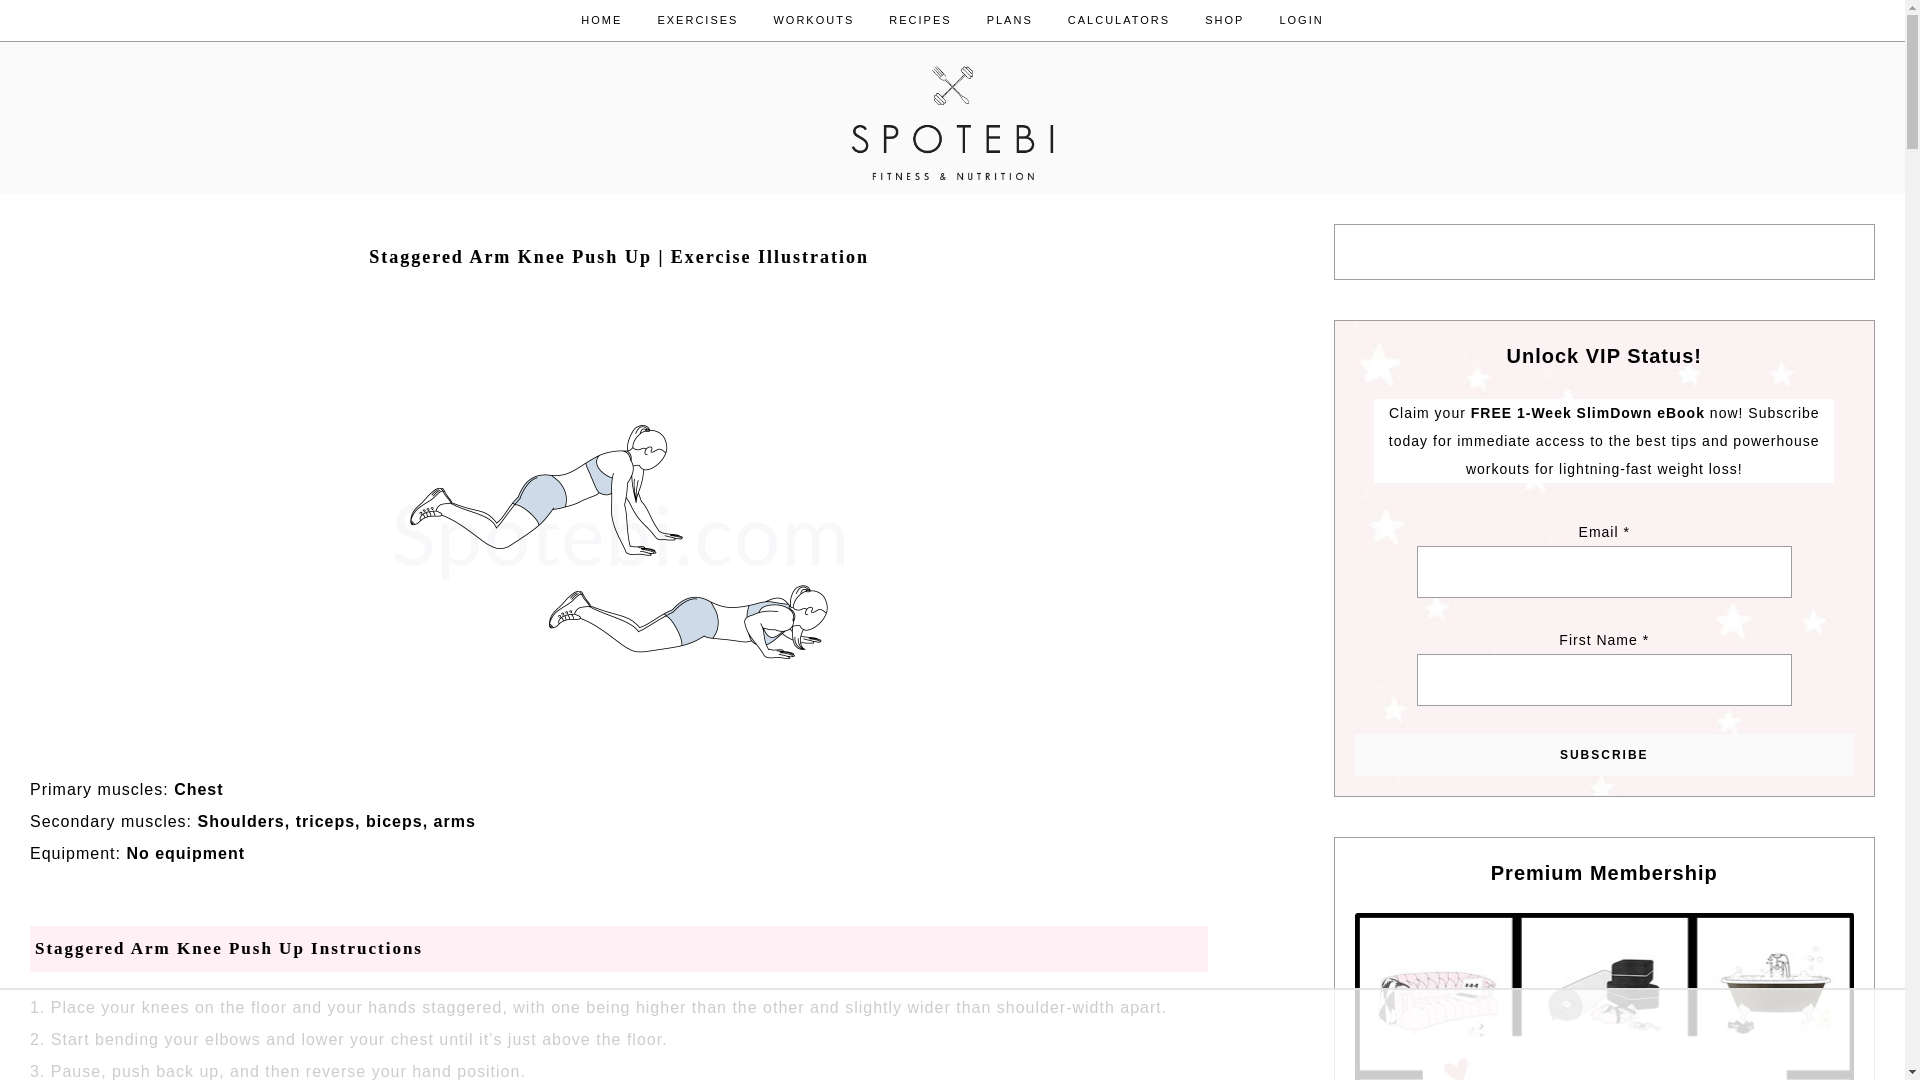 The width and height of the screenshot is (1920, 1080). What do you see at coordinates (602, 20) in the screenshot?
I see `HOME` at bounding box center [602, 20].